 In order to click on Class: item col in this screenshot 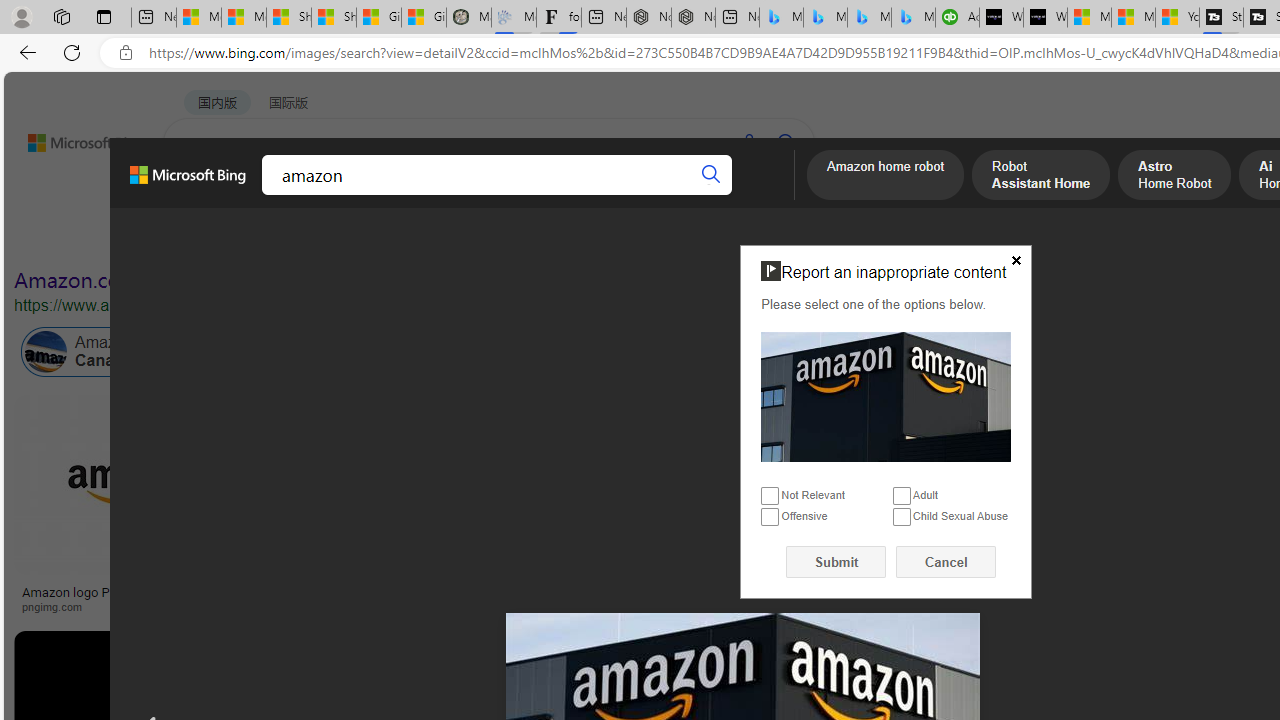, I will do `click(893, 352)`.